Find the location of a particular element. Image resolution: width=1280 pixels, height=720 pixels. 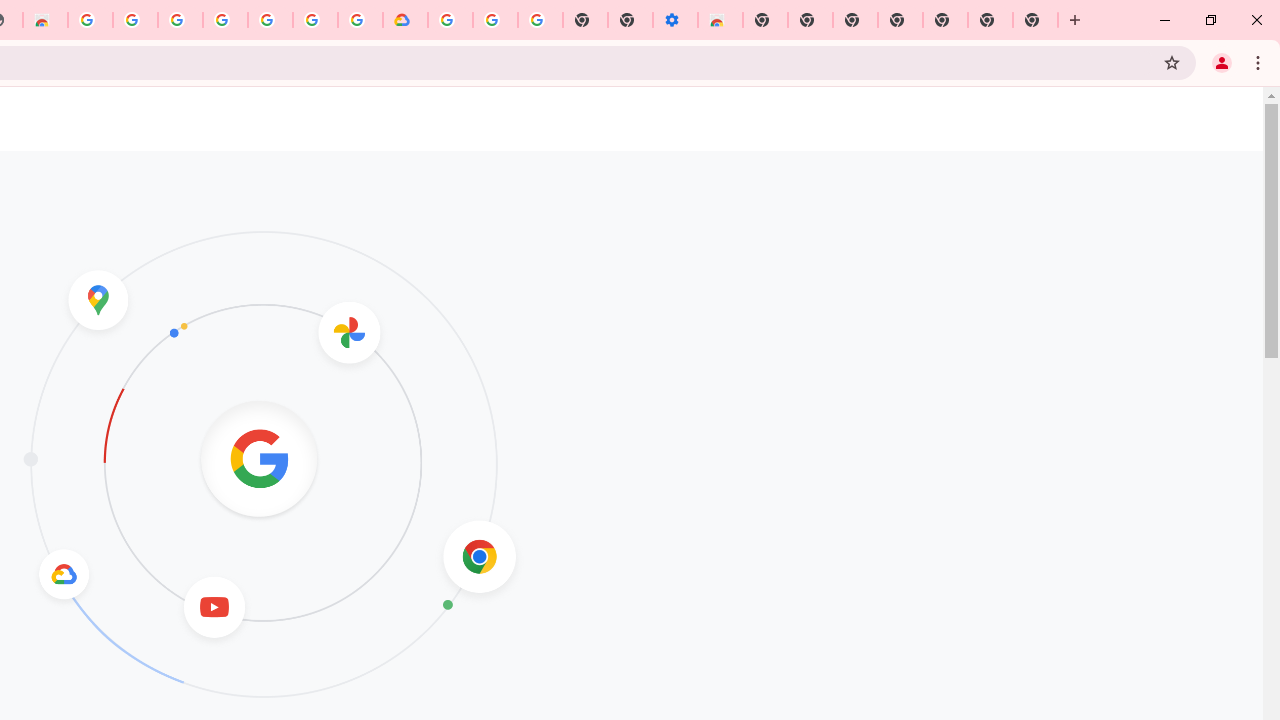

New Tab is located at coordinates (1035, 20).